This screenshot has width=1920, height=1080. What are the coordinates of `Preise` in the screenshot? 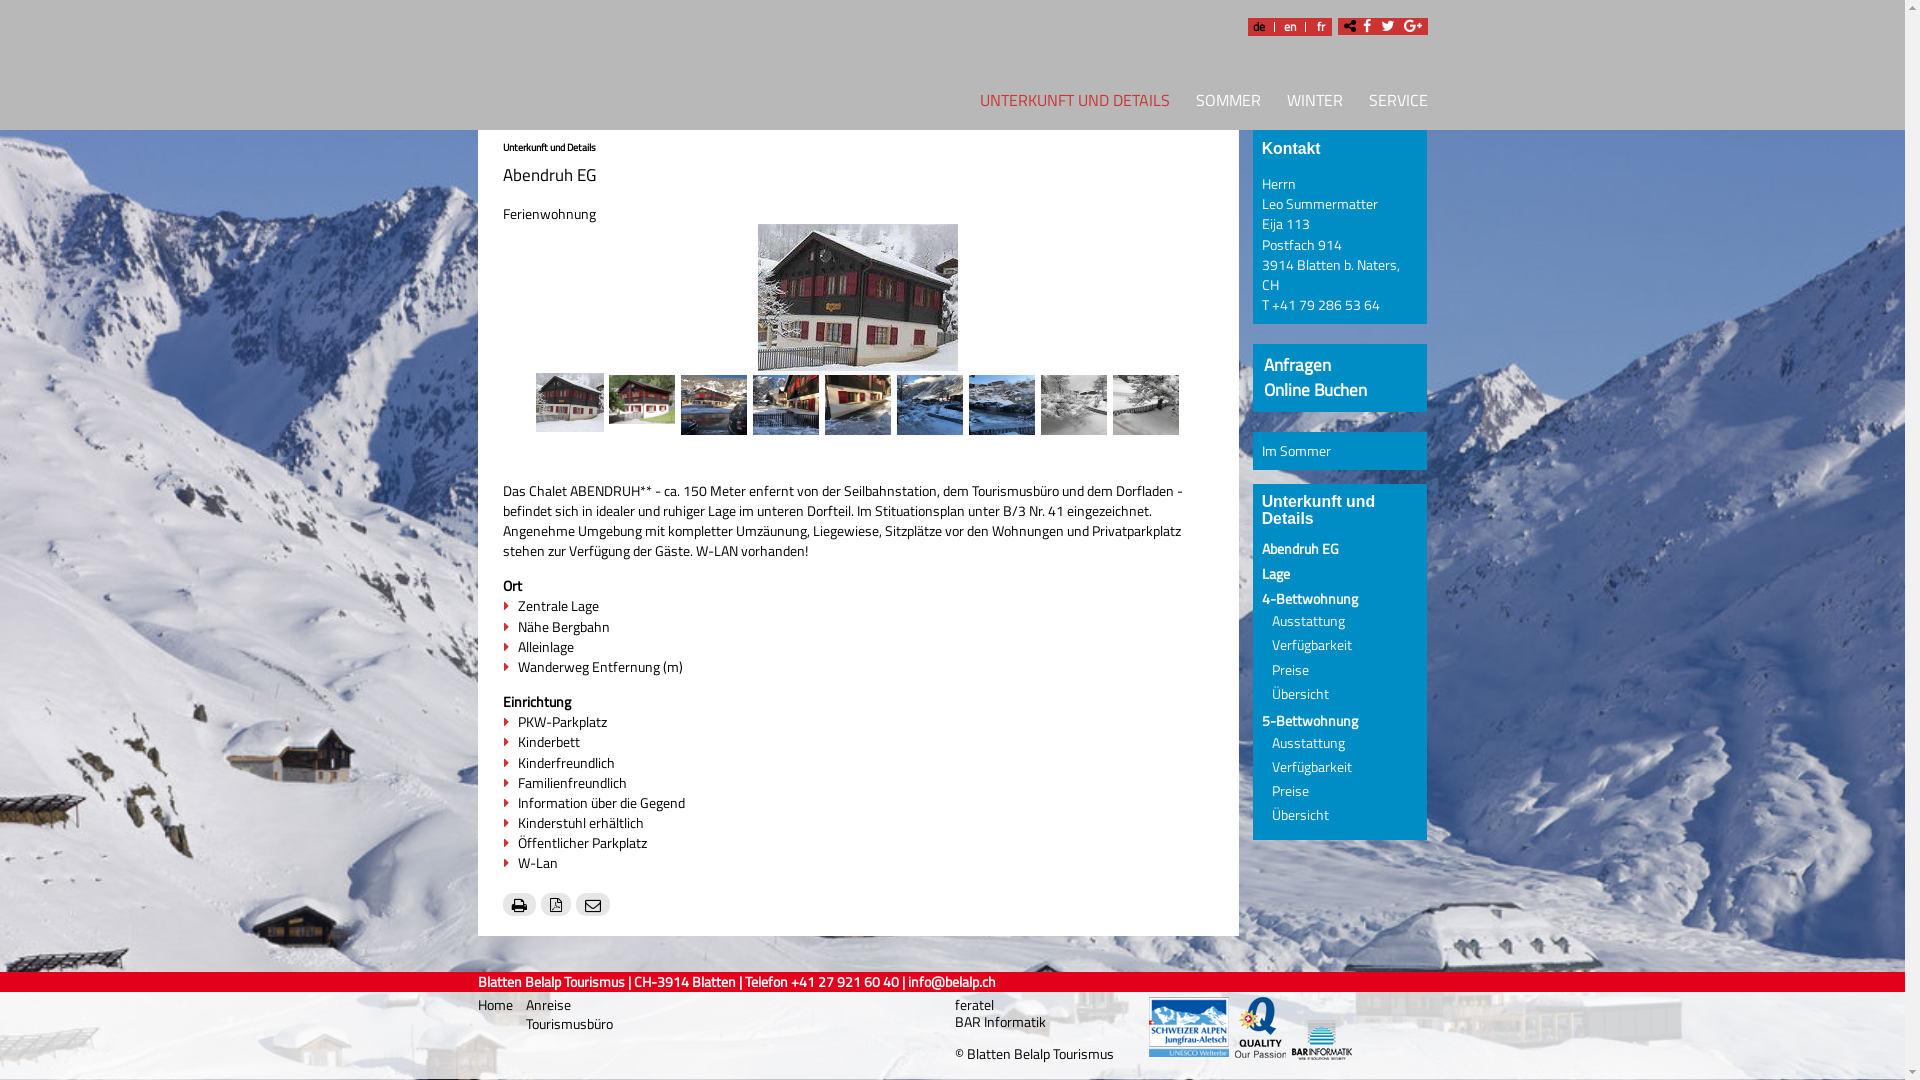 It's located at (1290, 791).